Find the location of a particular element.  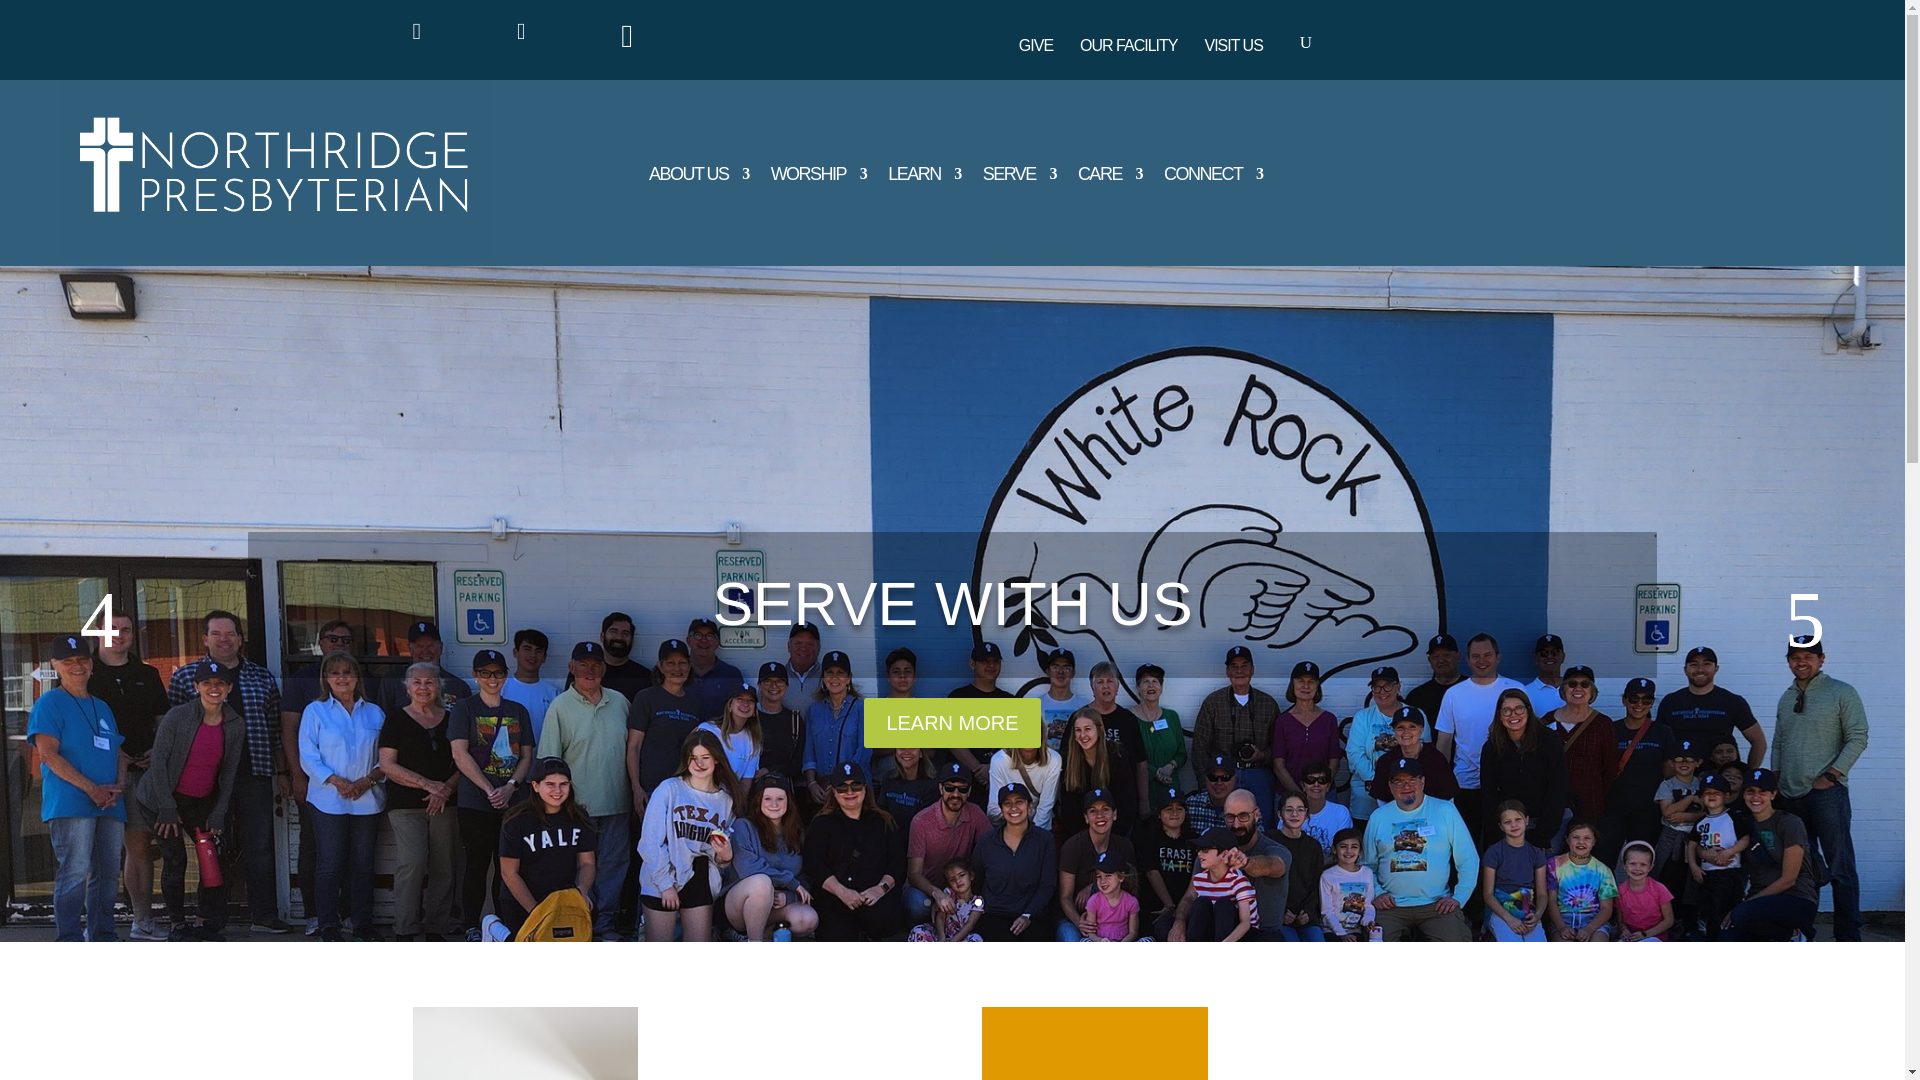

WORSHIP is located at coordinates (819, 178).